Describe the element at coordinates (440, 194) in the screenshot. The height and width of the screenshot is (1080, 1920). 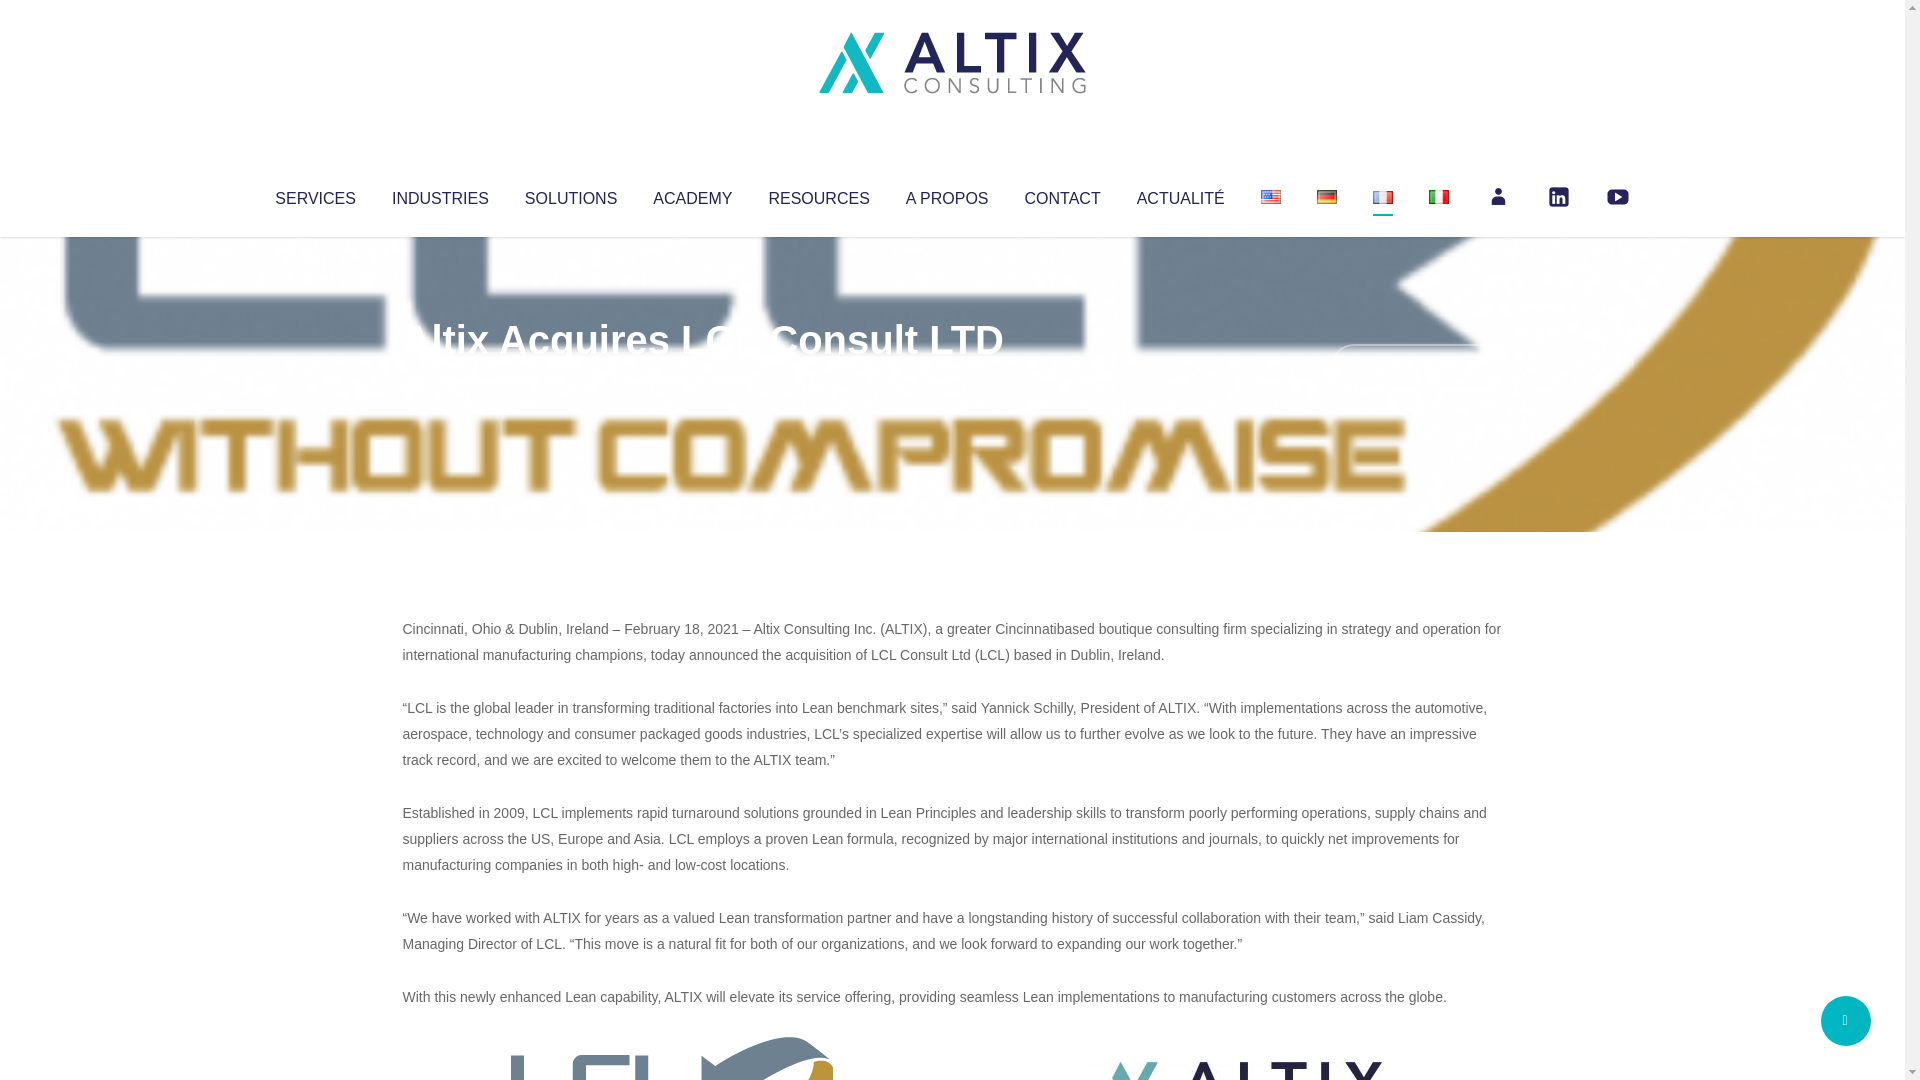
I see `INDUSTRIES` at that location.